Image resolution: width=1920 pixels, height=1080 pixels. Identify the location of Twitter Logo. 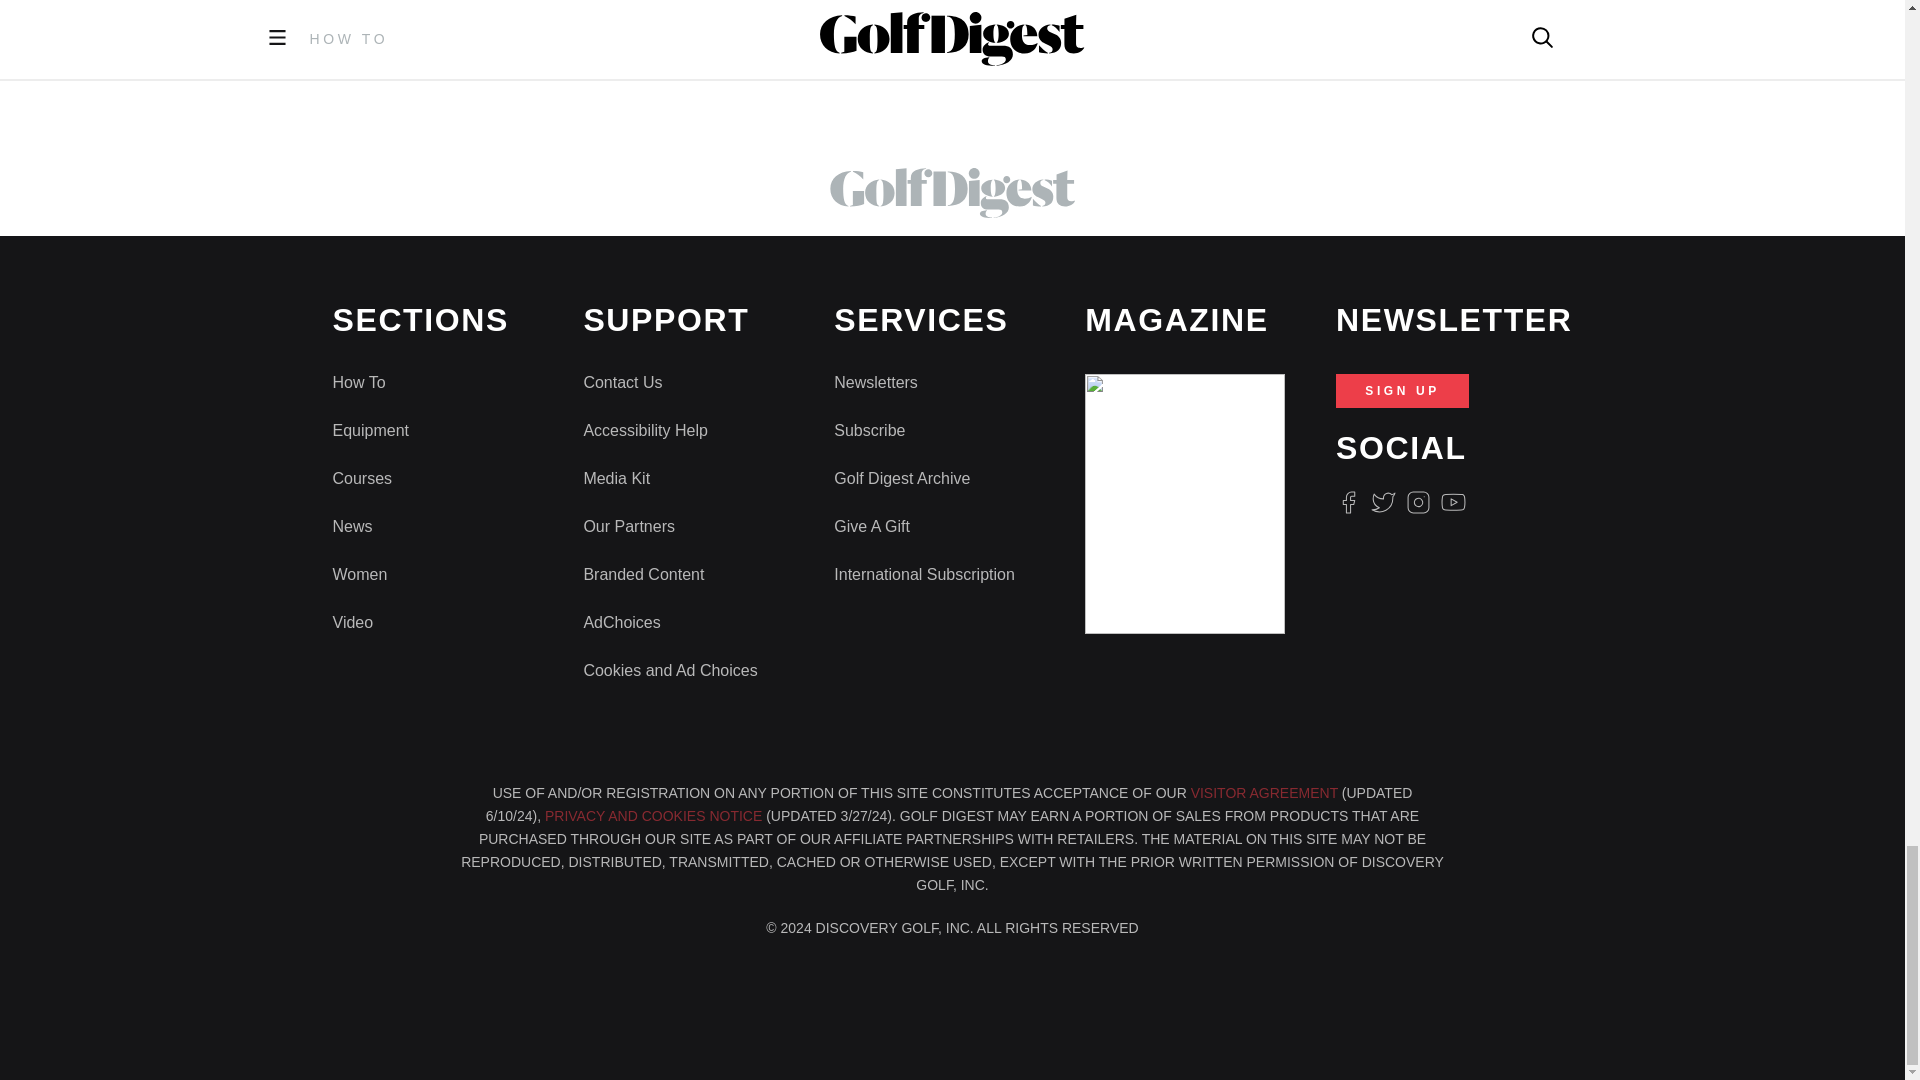
(1382, 502).